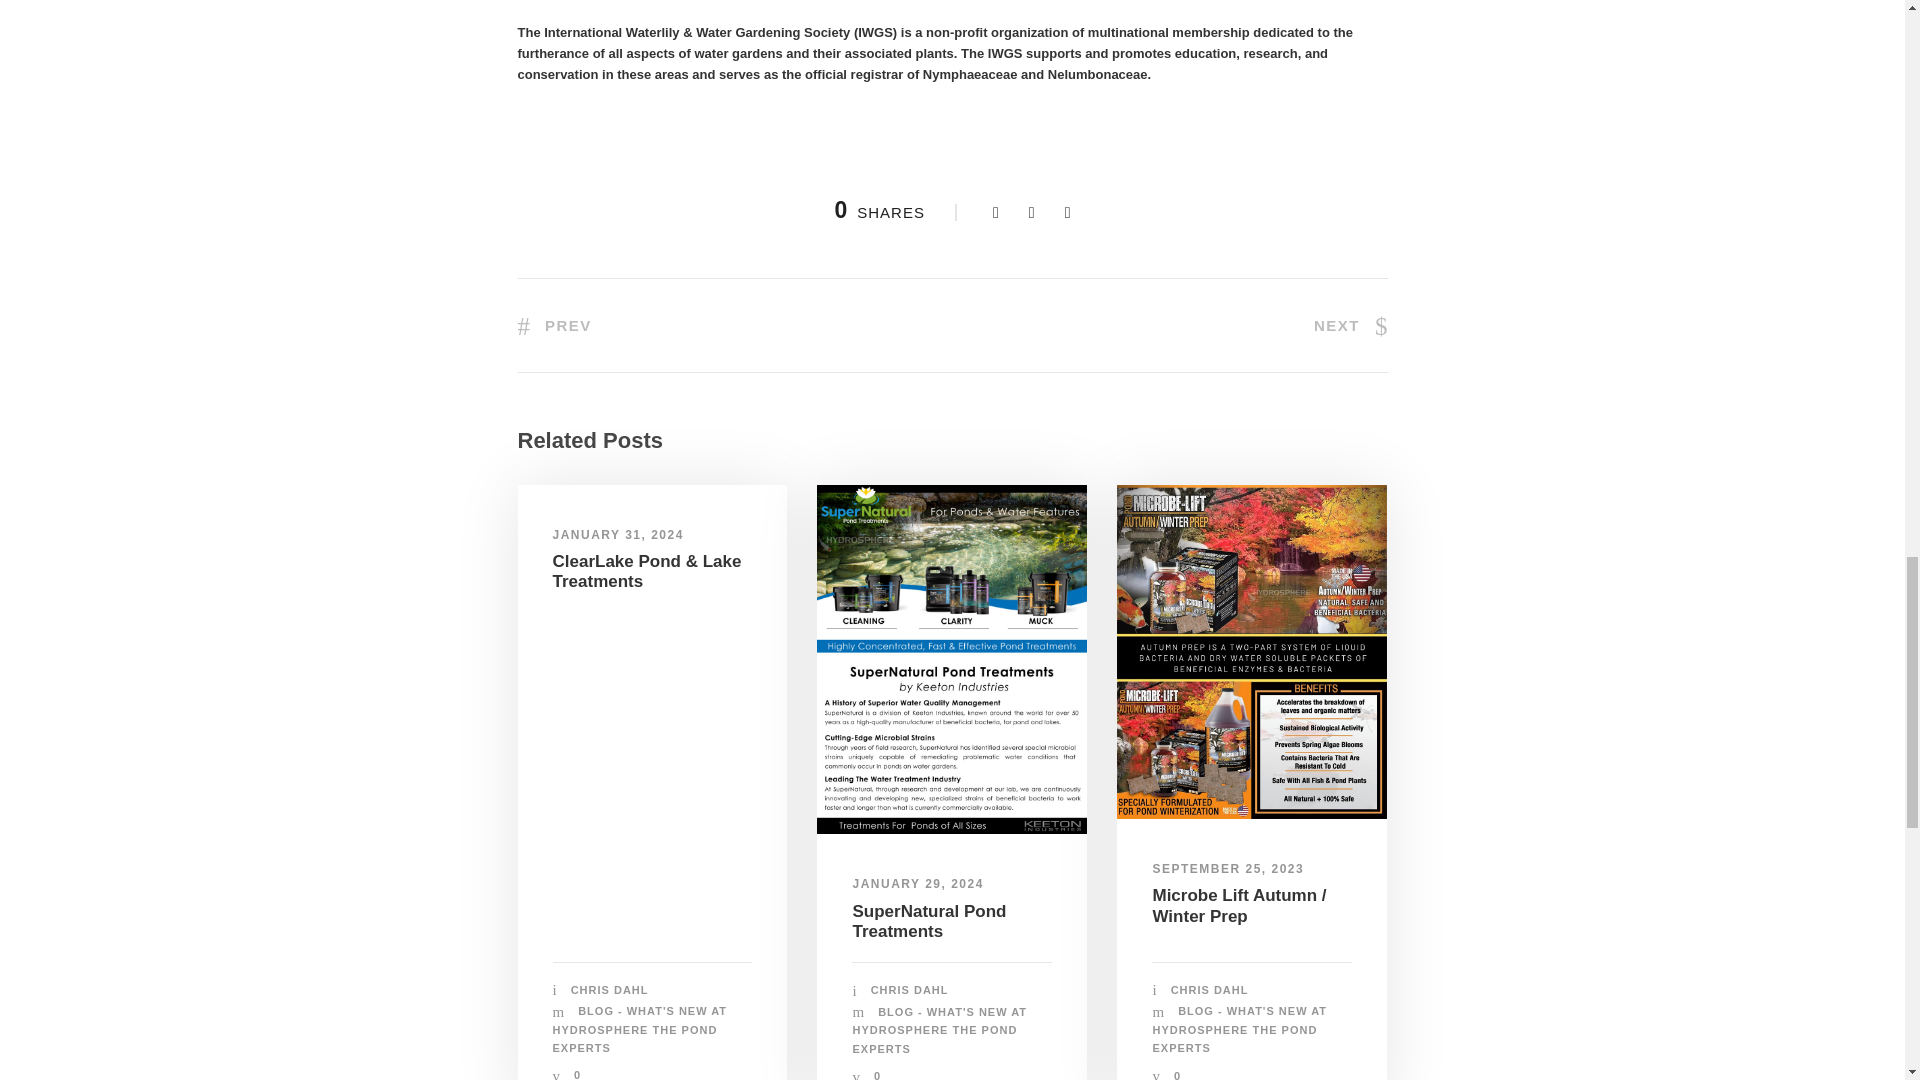  What do you see at coordinates (910, 989) in the screenshot?
I see `Posts by Chris Dahl` at bounding box center [910, 989].